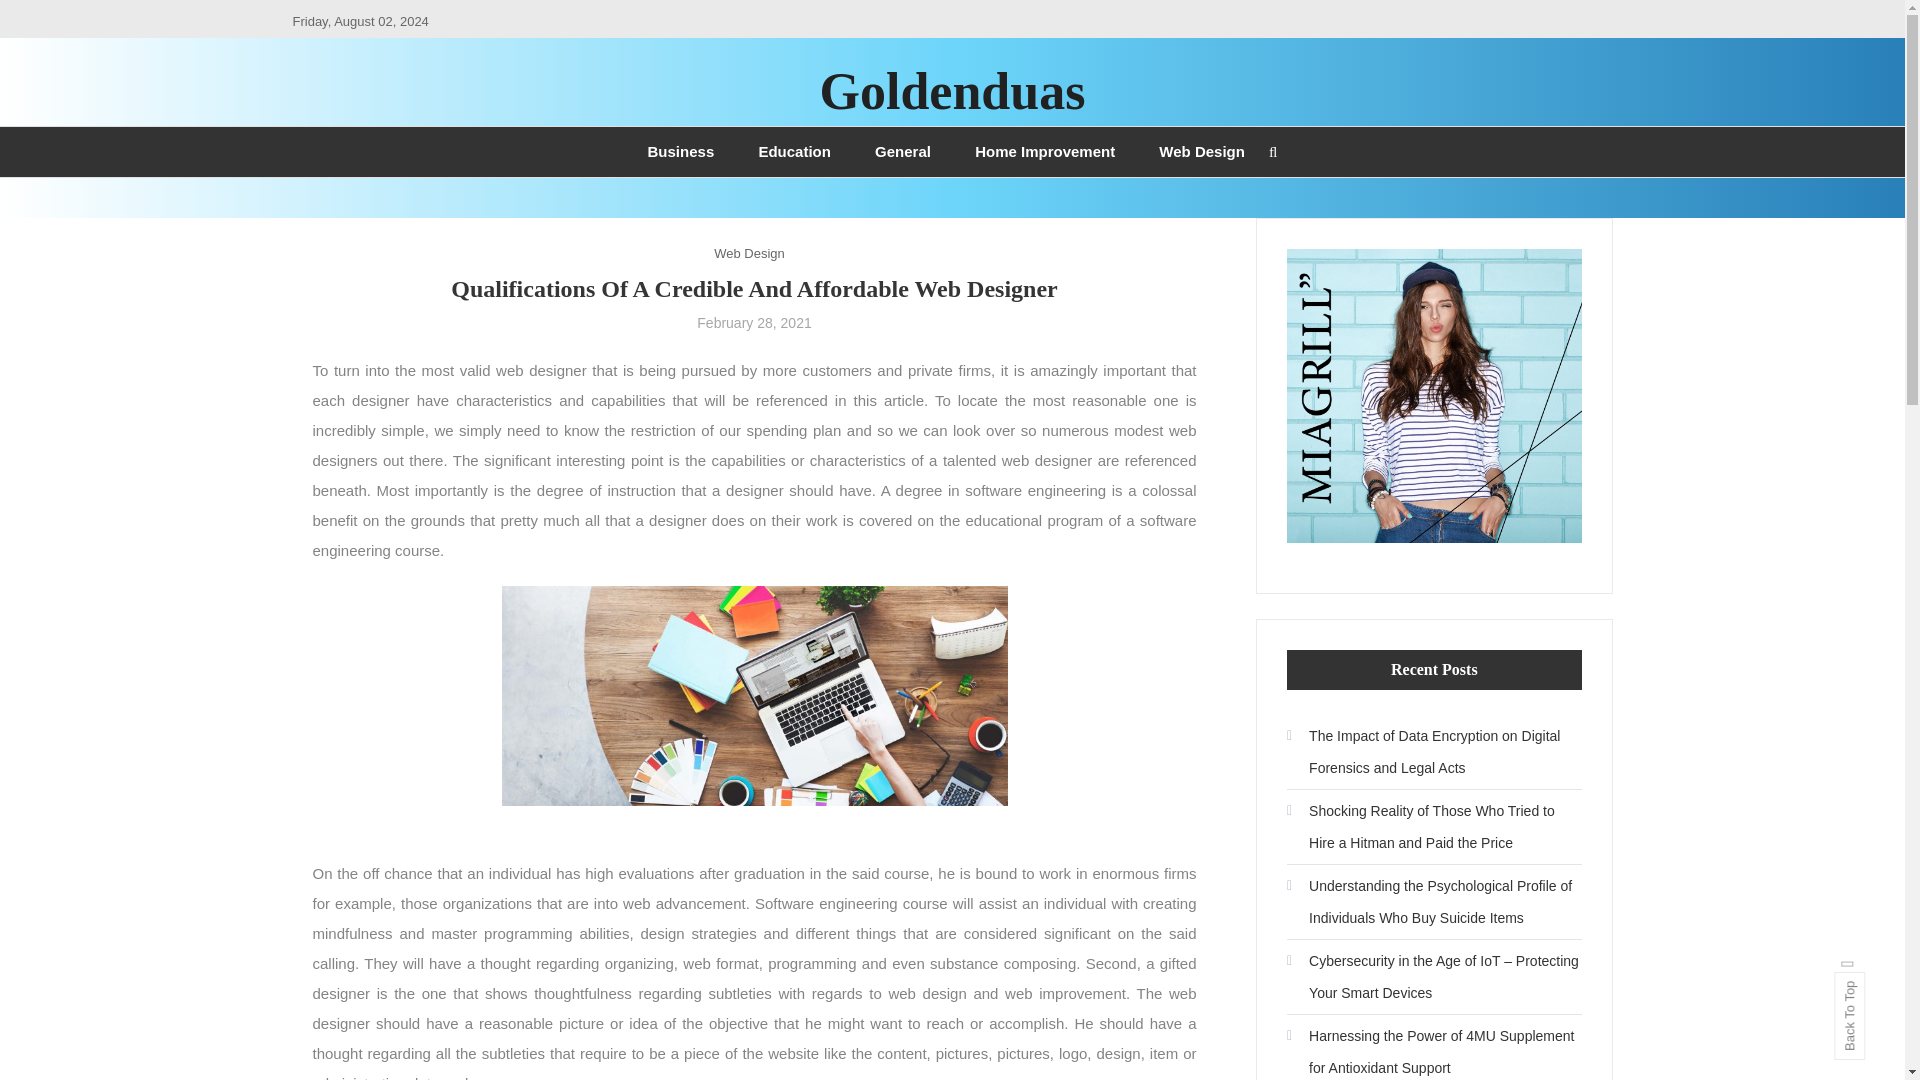 This screenshot has height=1080, width=1920. What do you see at coordinates (750, 252) in the screenshot?
I see `Web Design` at bounding box center [750, 252].